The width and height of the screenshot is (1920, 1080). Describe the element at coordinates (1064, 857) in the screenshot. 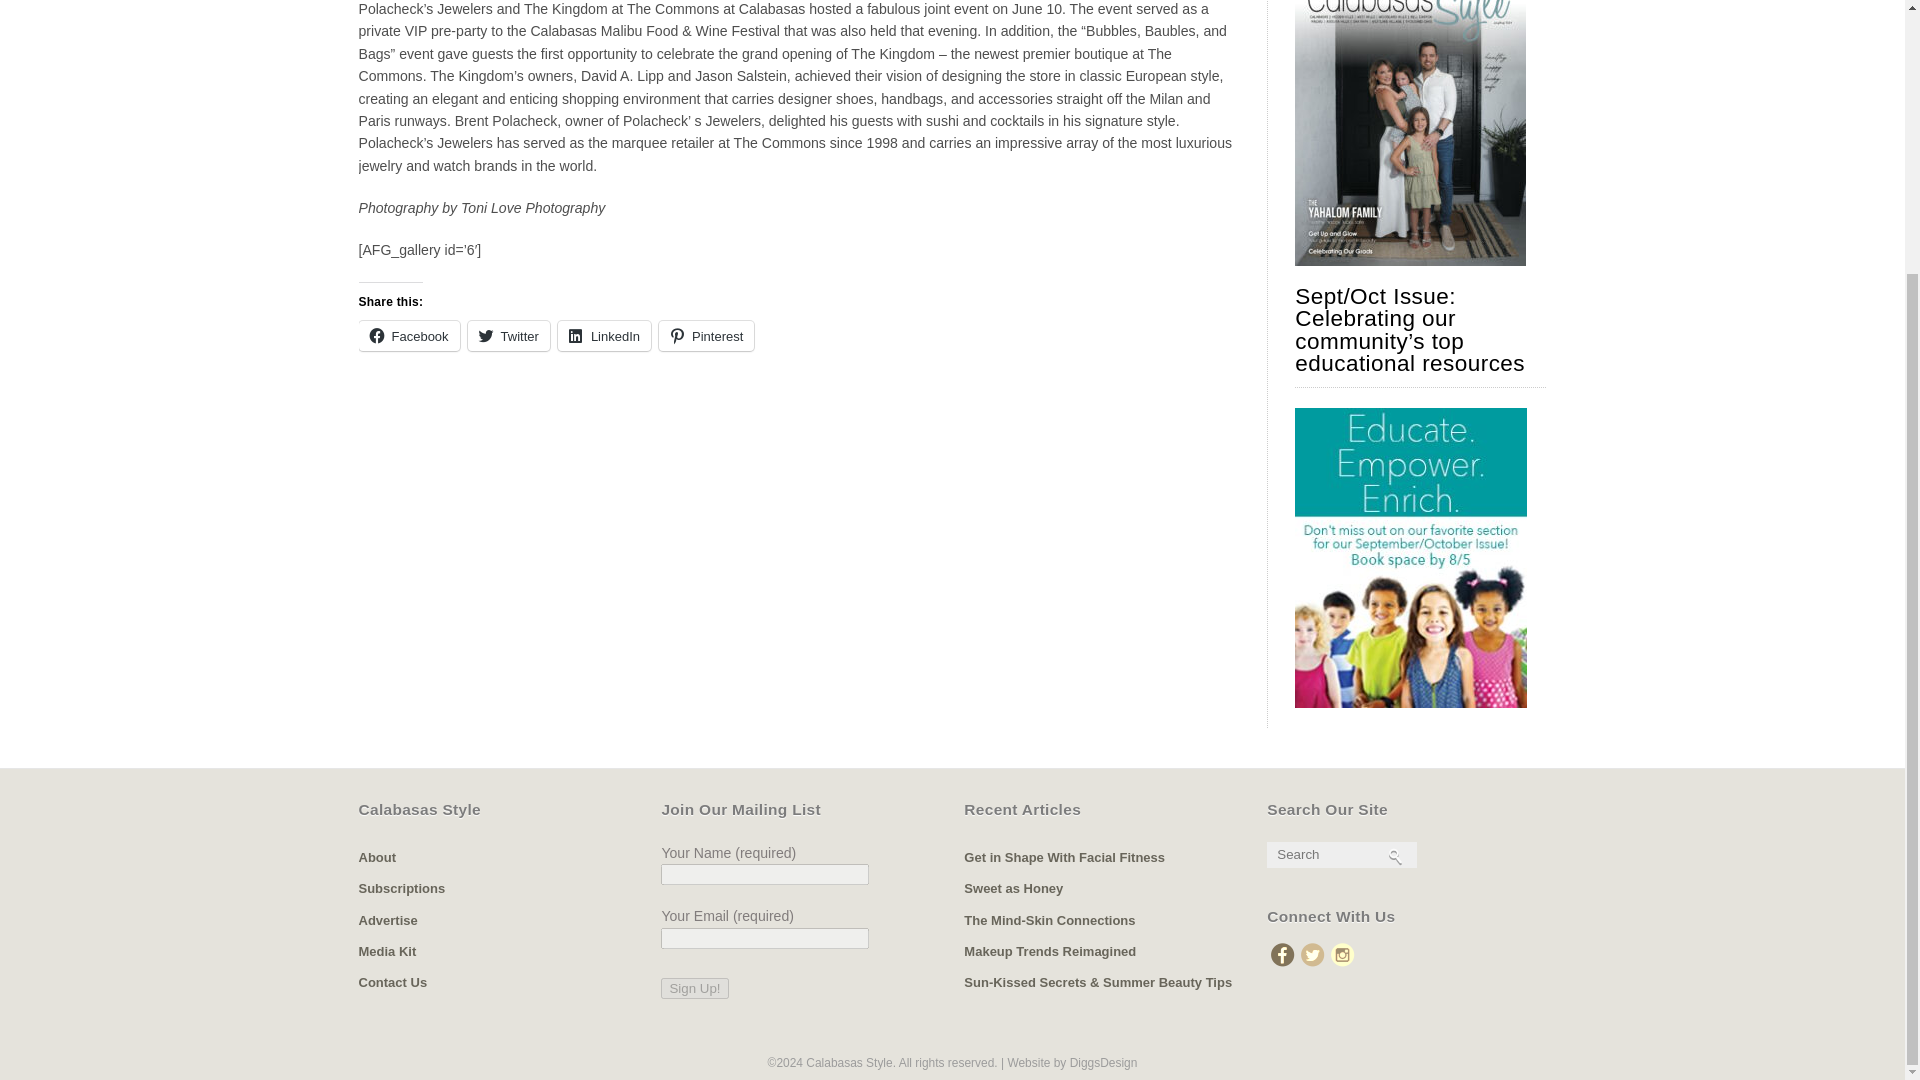

I see `Get in Shape With Facial Fitness` at that location.